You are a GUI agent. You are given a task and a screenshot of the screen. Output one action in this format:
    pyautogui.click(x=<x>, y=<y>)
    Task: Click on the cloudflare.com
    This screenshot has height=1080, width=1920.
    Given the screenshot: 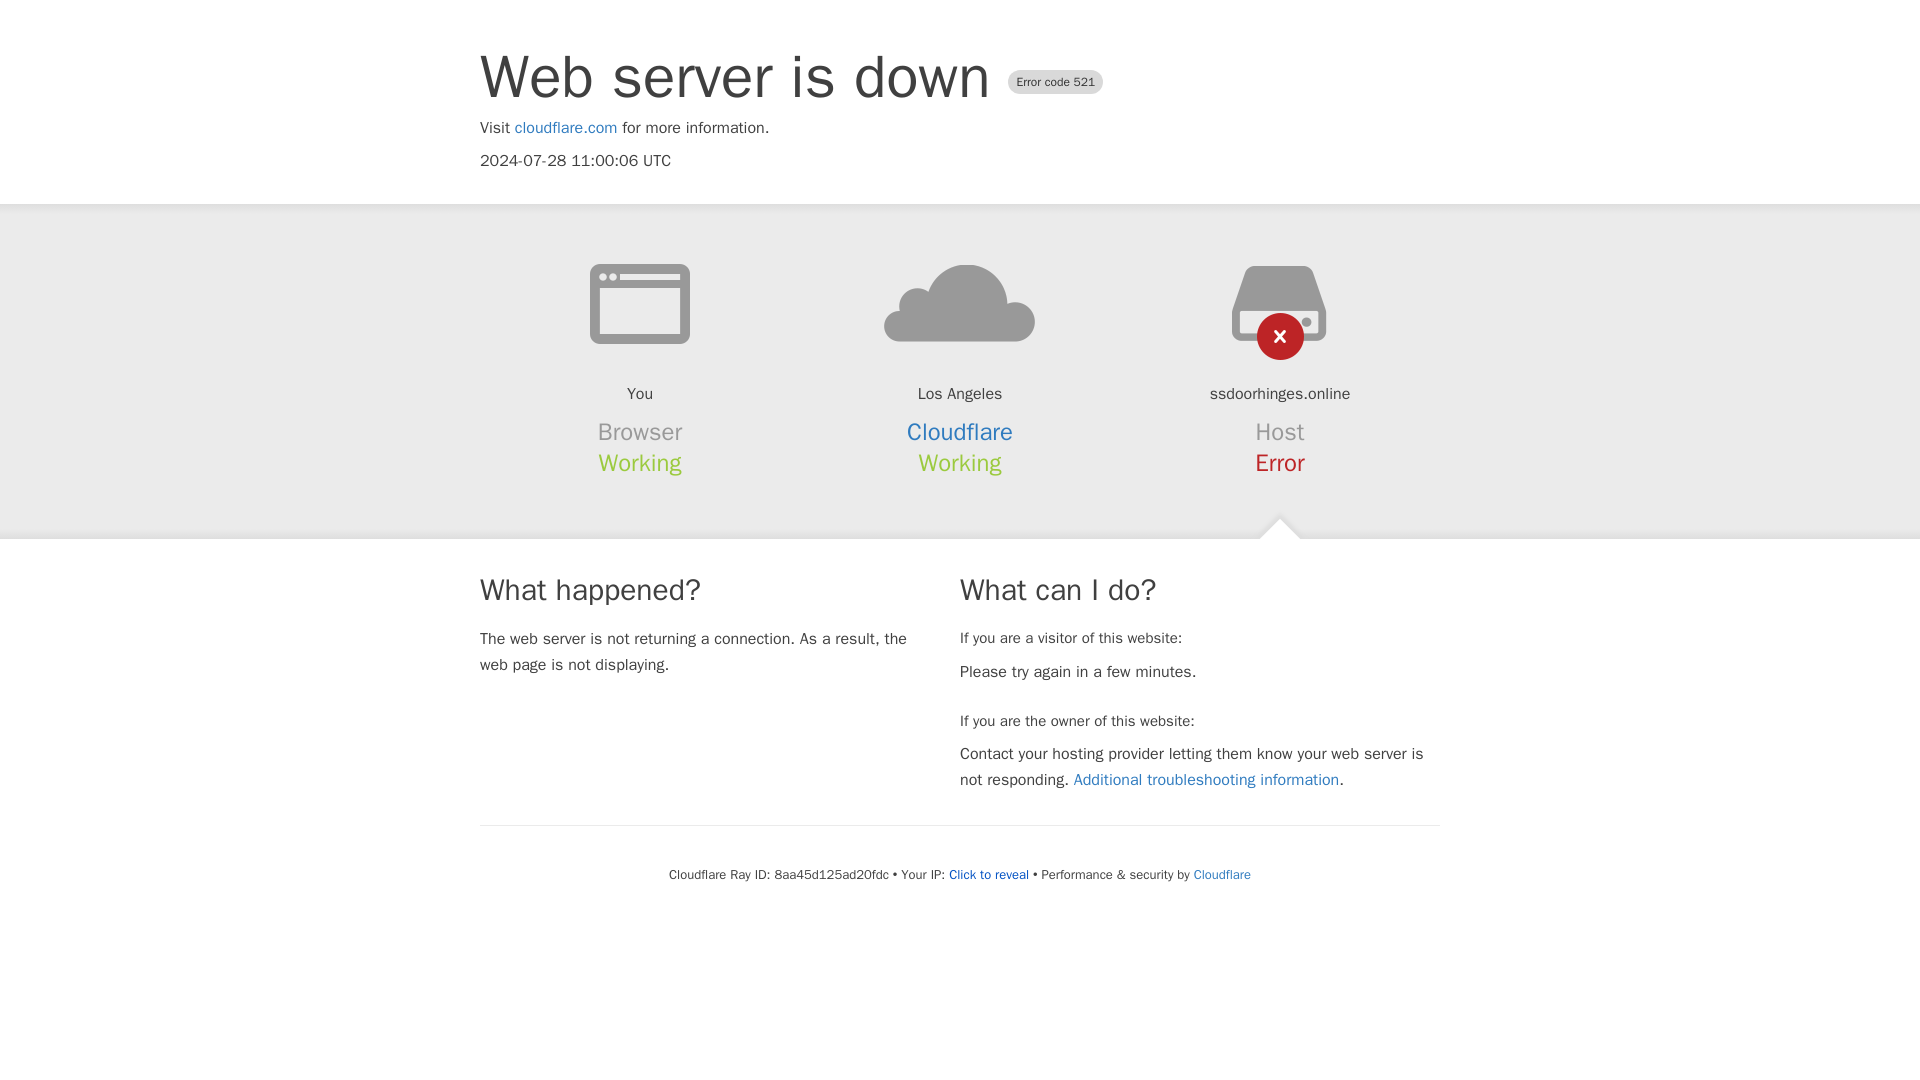 What is the action you would take?
    pyautogui.click(x=566, y=128)
    